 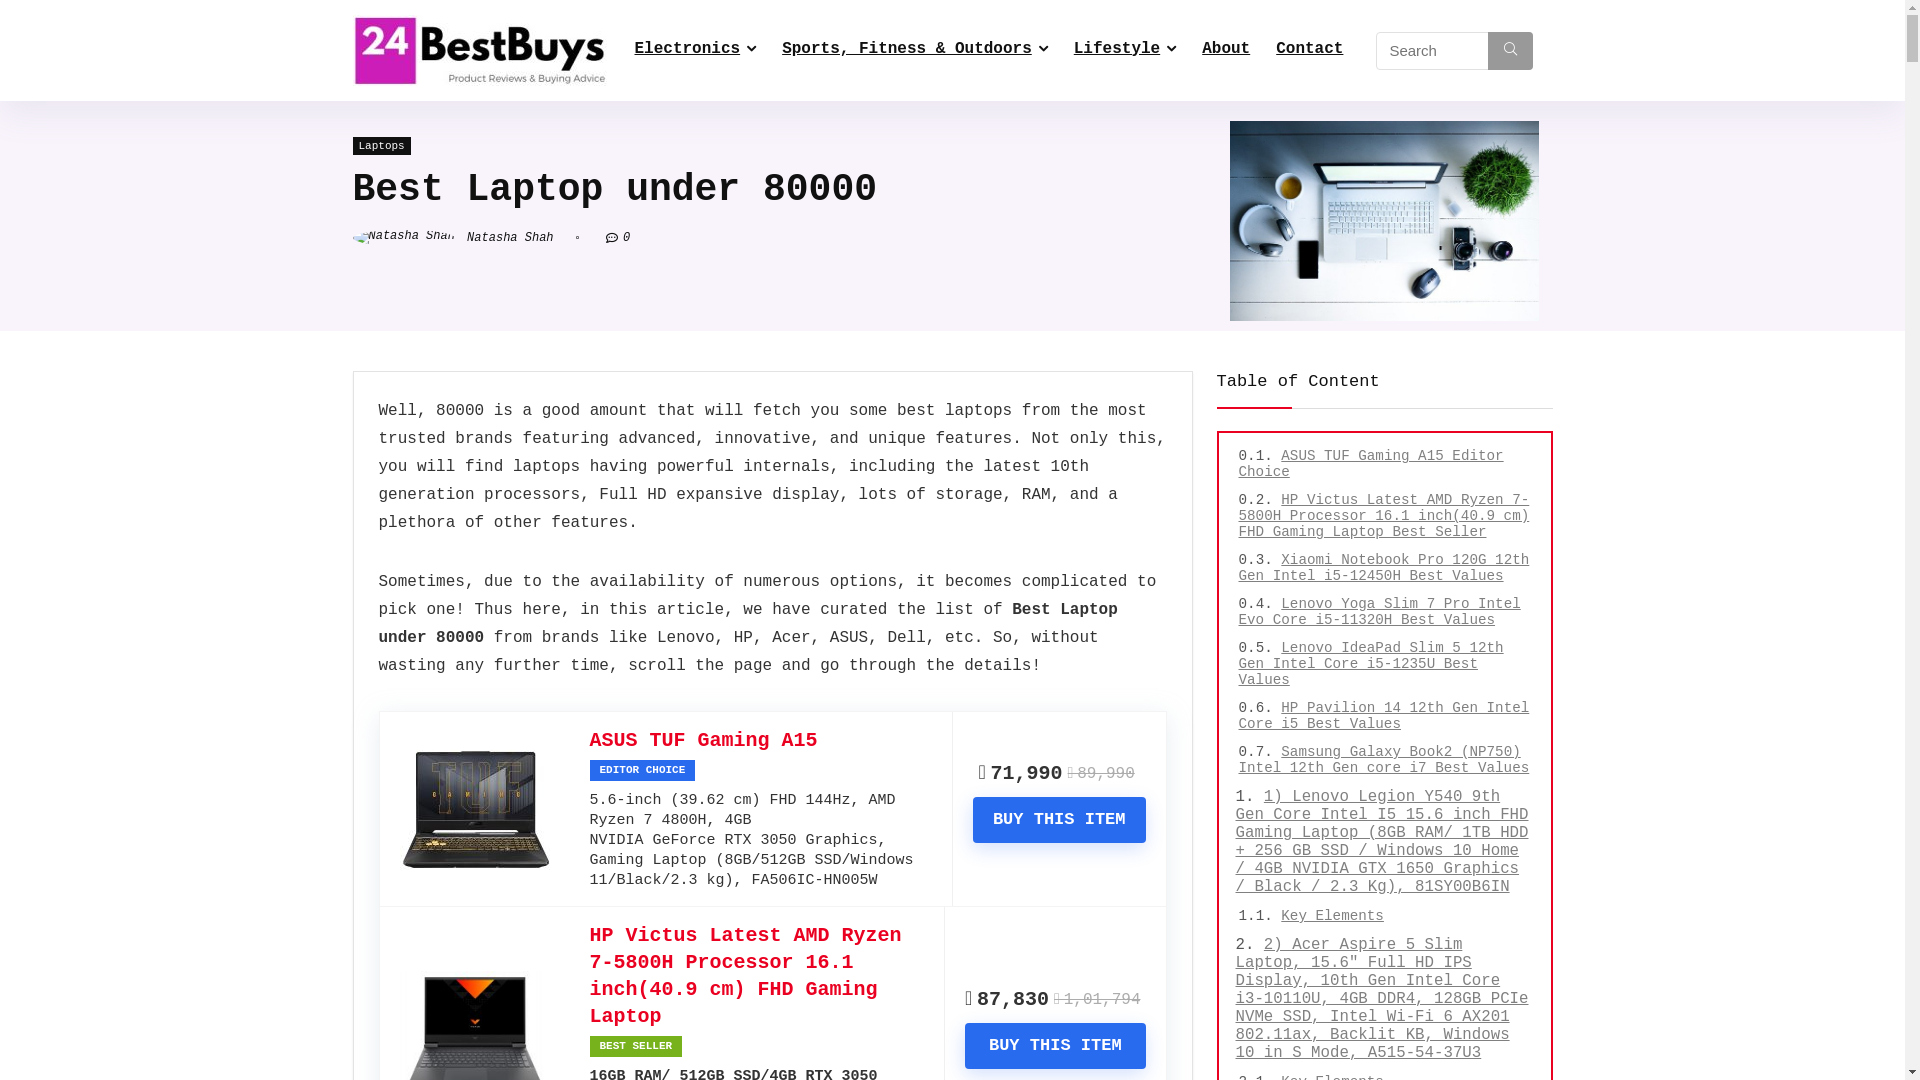 What do you see at coordinates (1384, 716) in the screenshot?
I see `HP Pavilion 14 12th Gen Intel Core i5 Best Values` at bounding box center [1384, 716].